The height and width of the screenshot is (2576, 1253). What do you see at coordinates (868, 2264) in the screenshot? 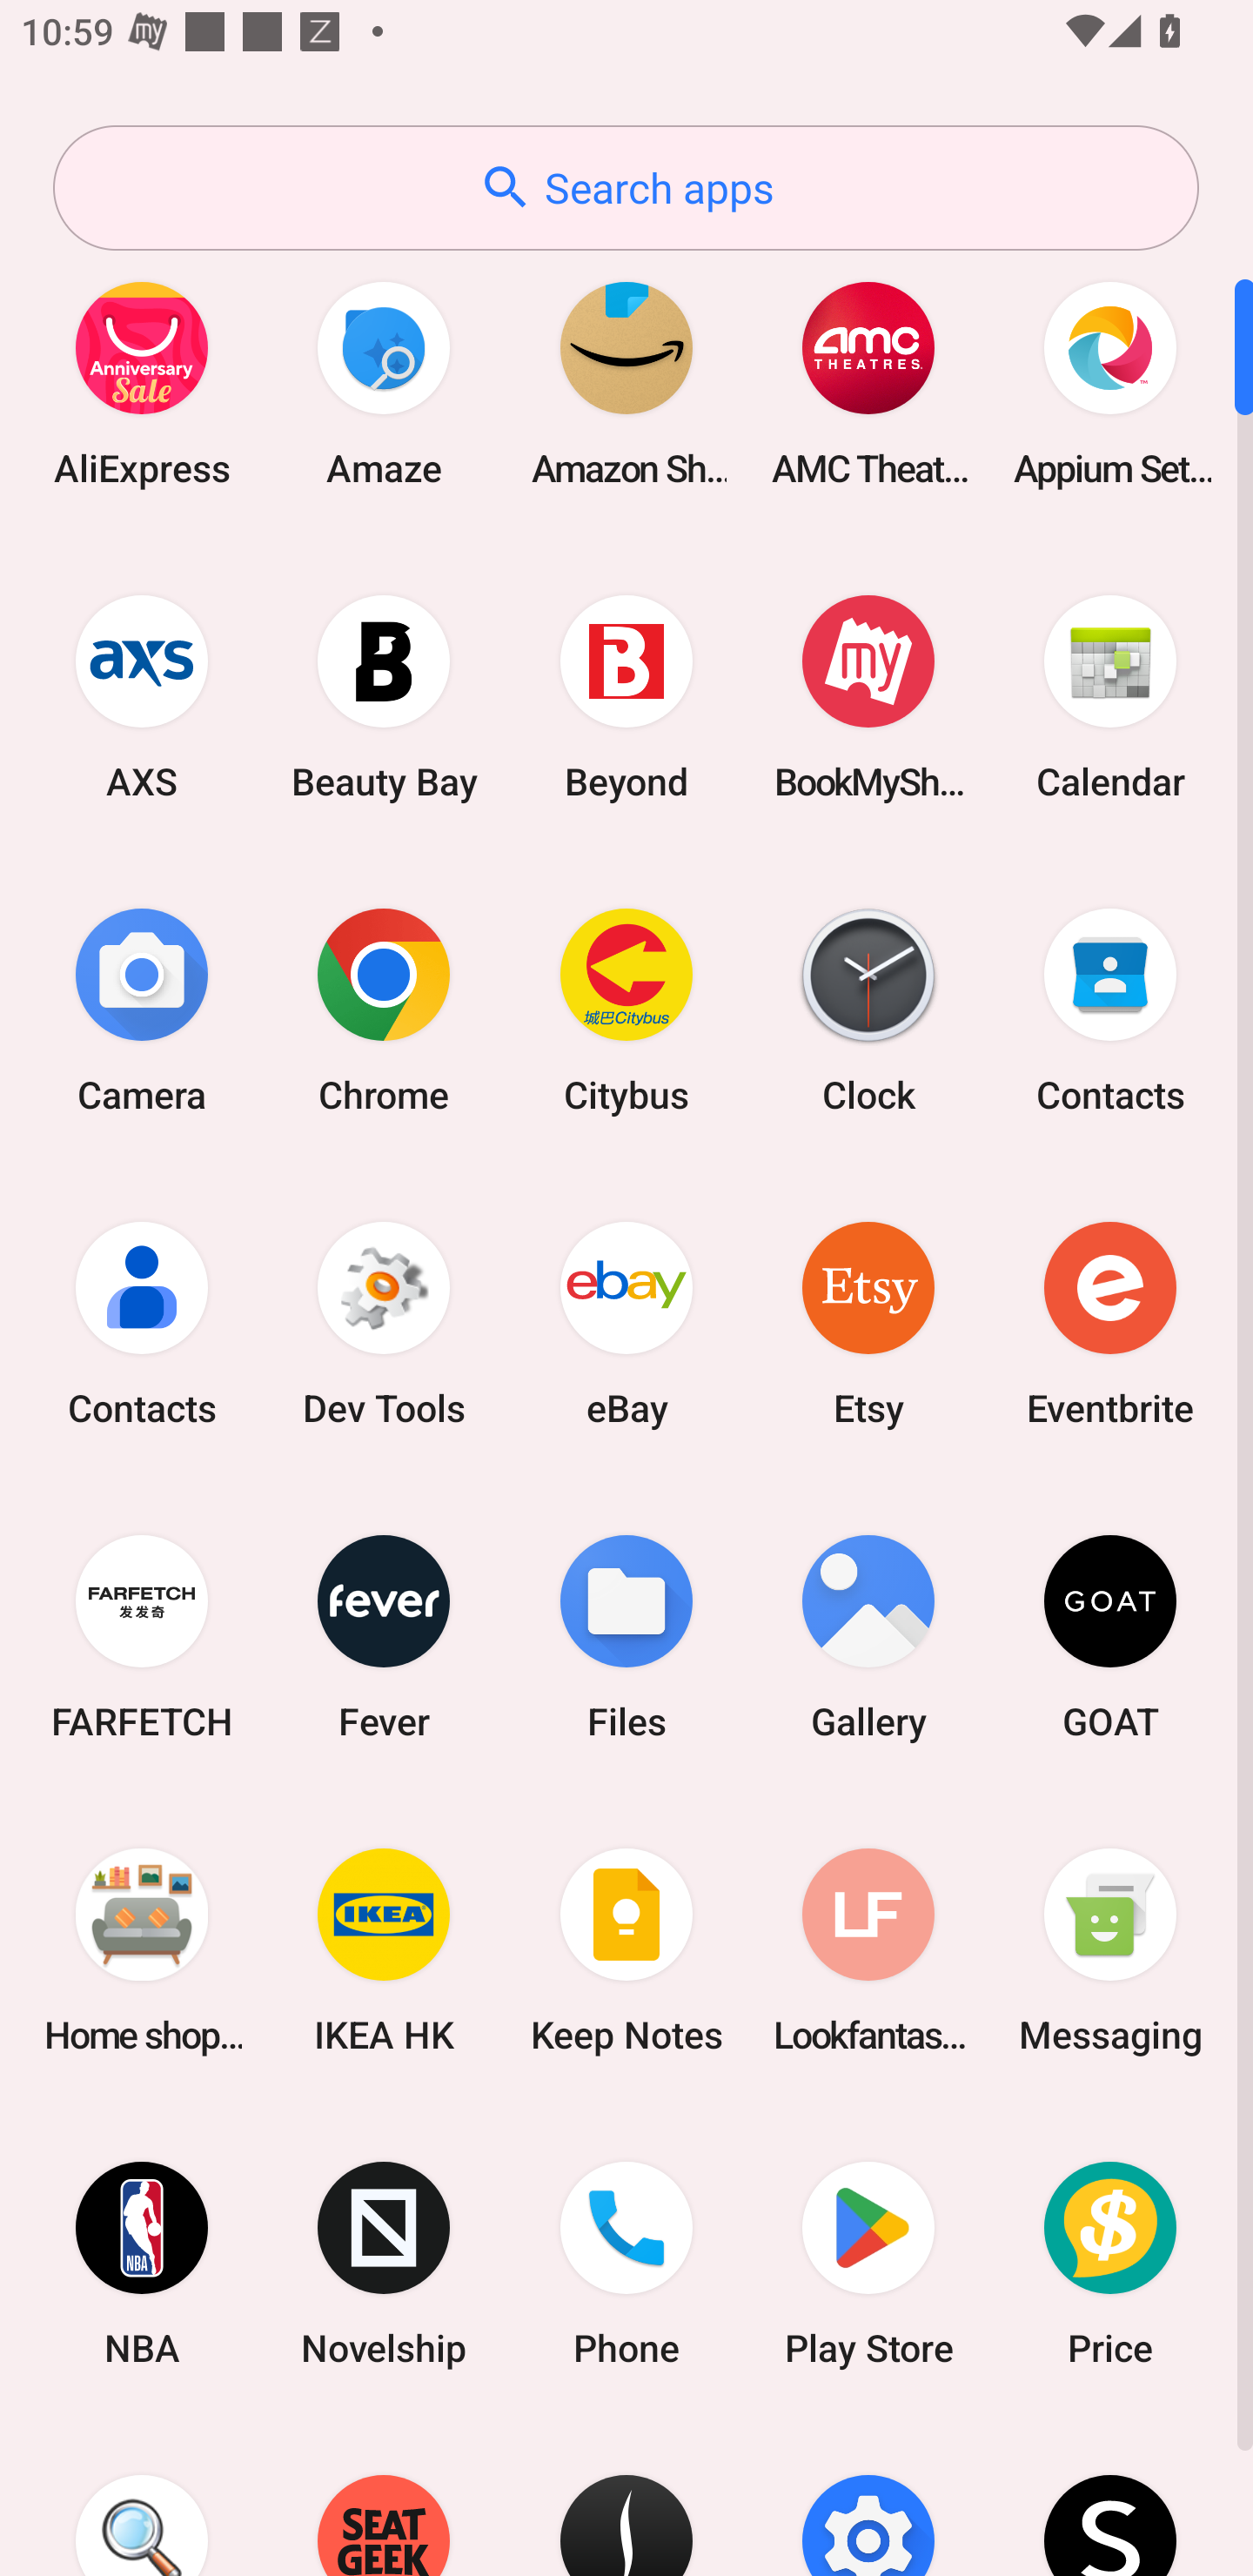
I see `Play Store` at bounding box center [868, 2264].